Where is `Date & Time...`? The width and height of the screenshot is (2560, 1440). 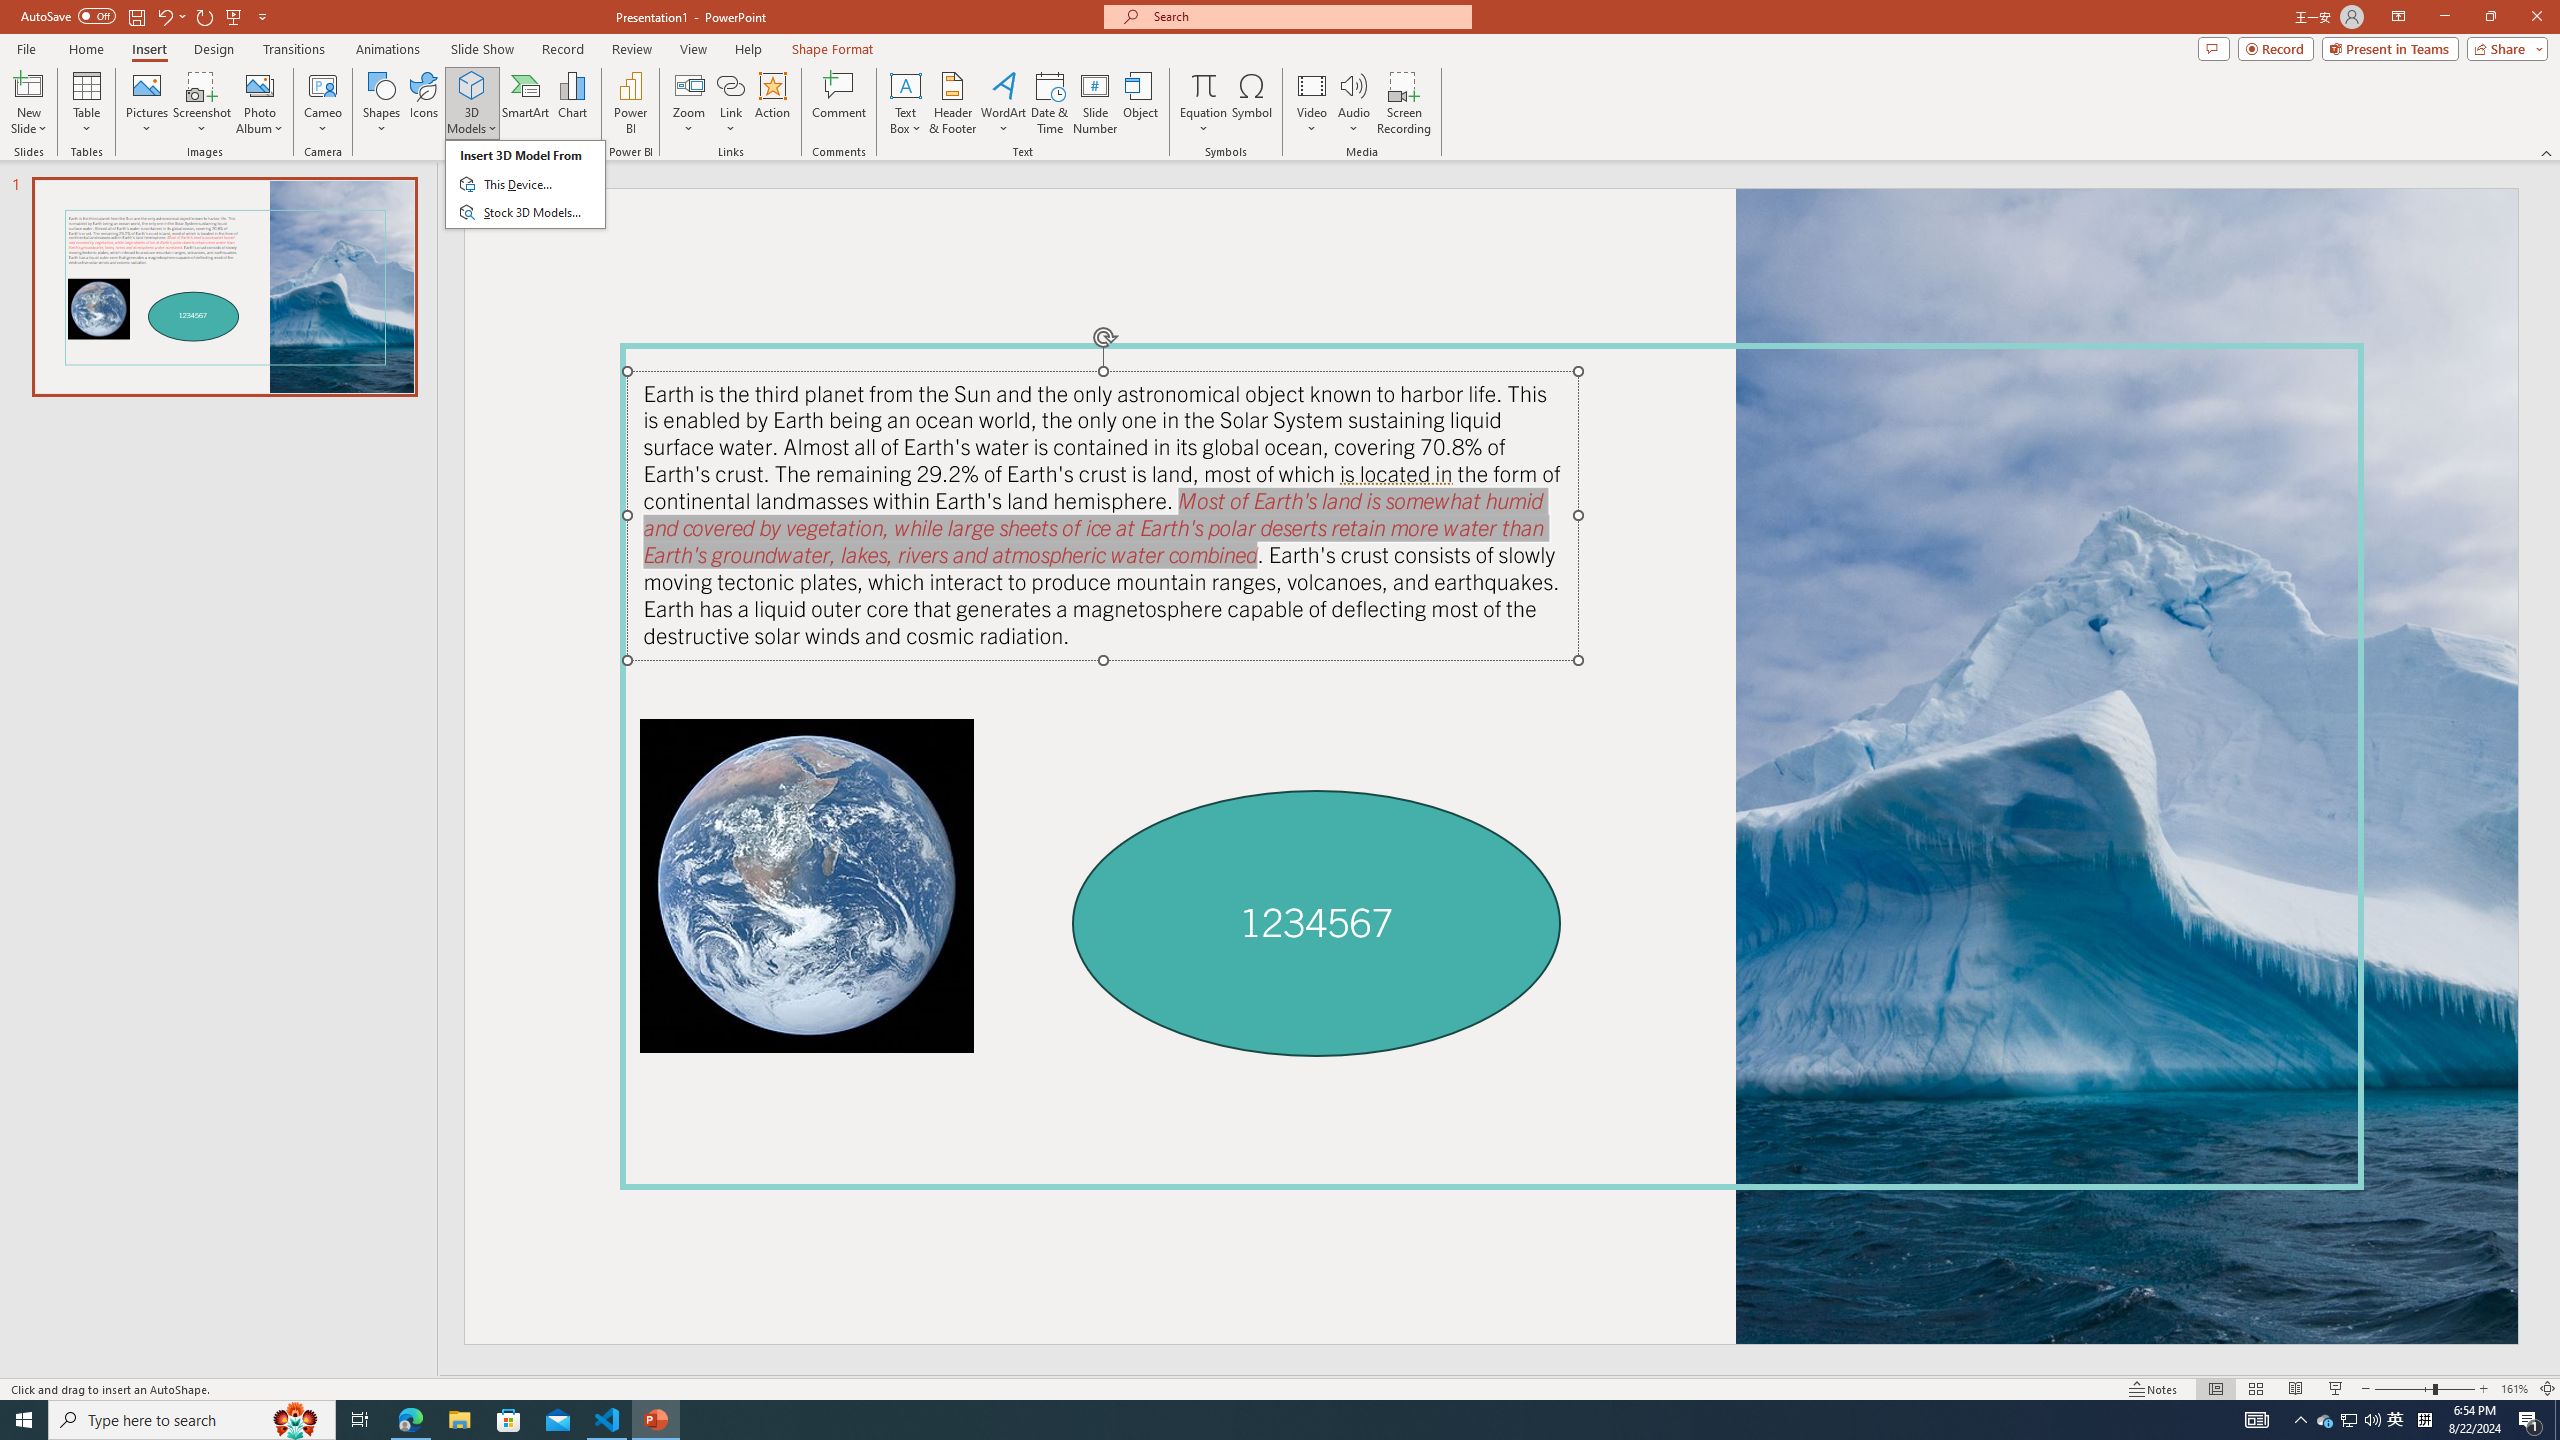 Date & Time... is located at coordinates (1050, 103).